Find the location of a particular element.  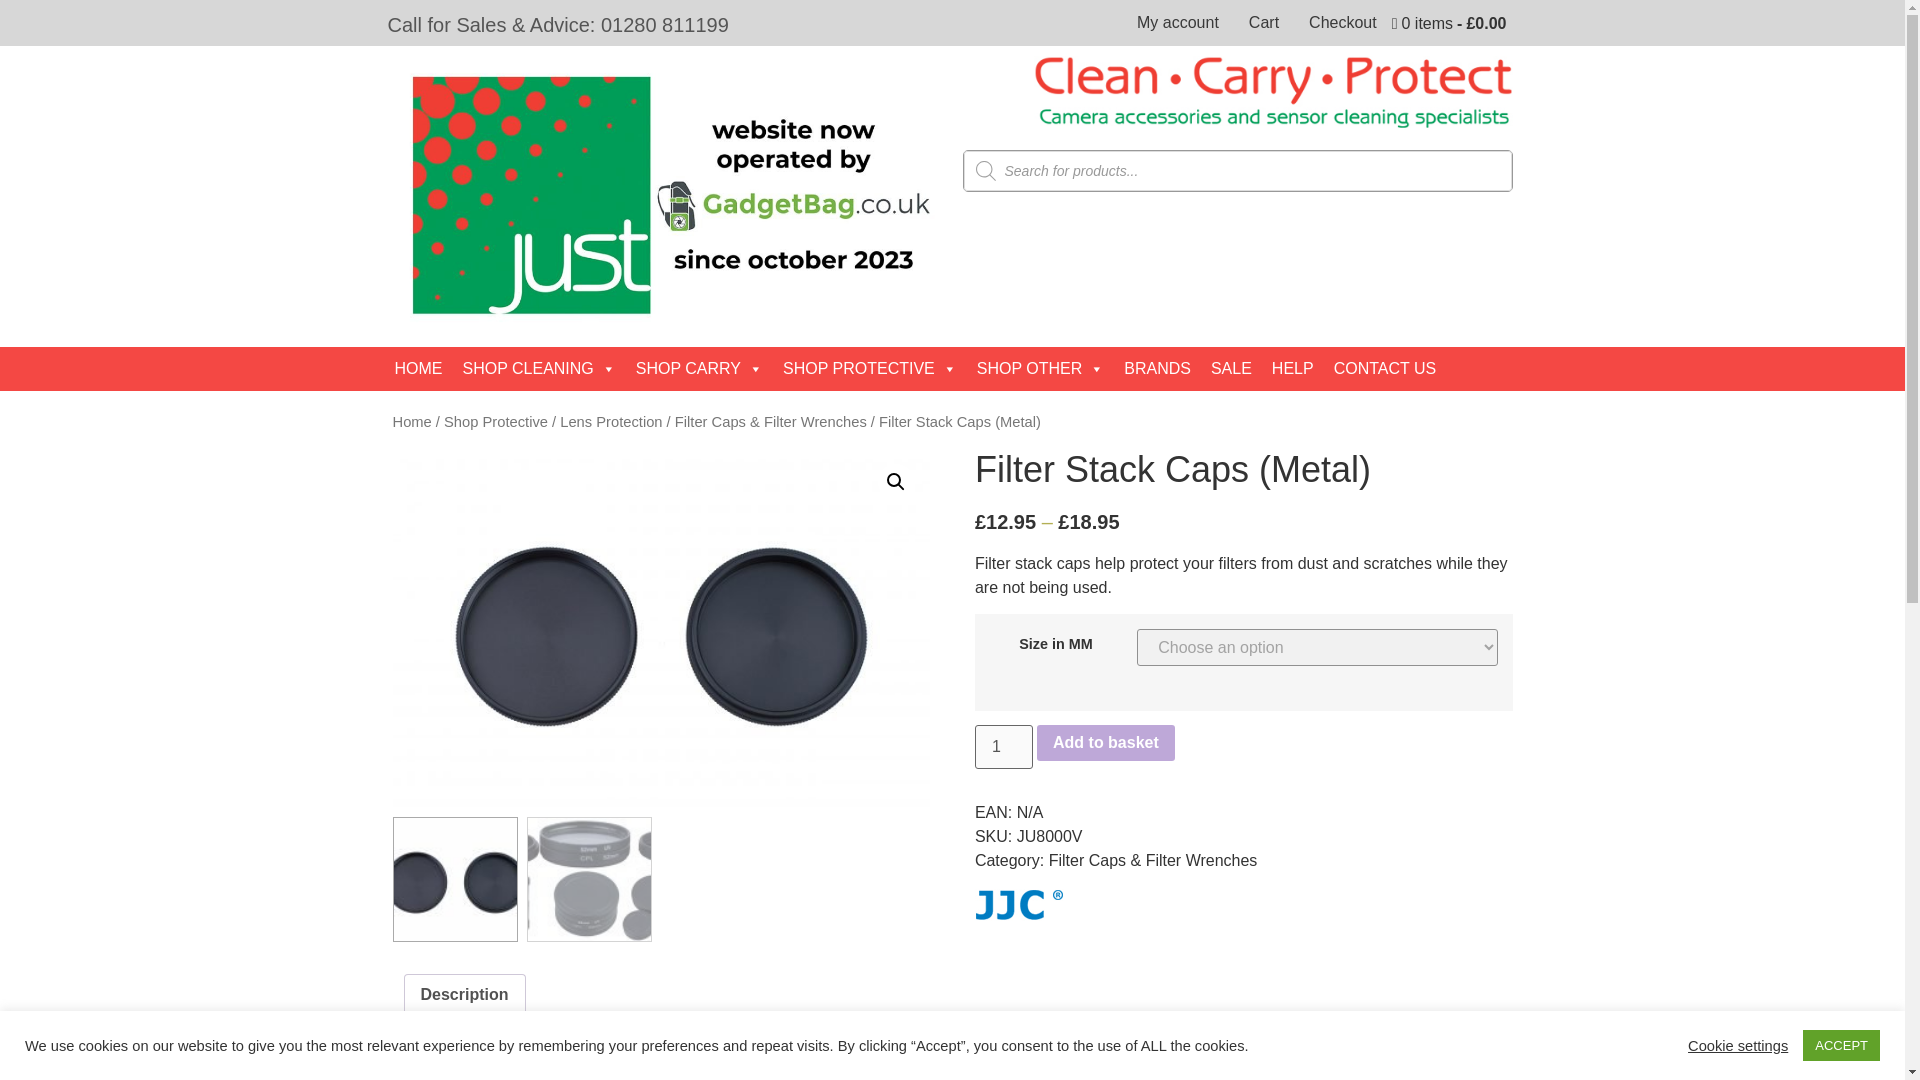

JJC is located at coordinates (1019, 908).